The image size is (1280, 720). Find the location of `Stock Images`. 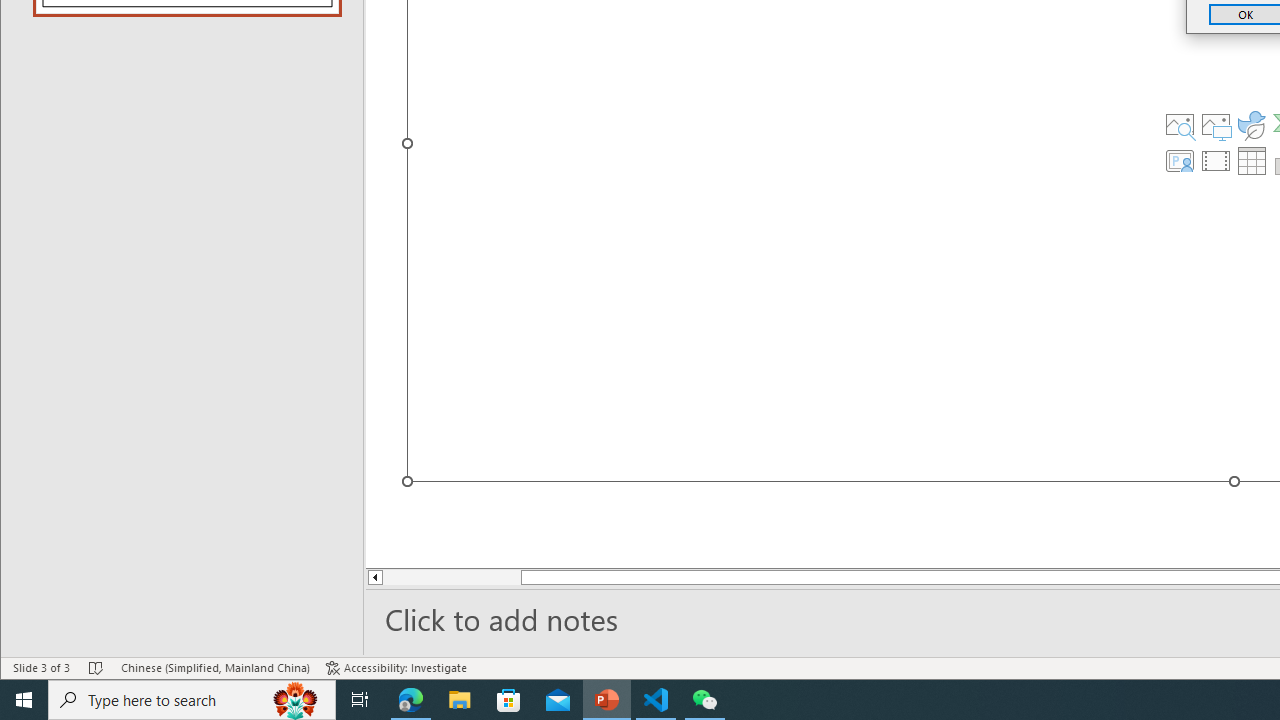

Stock Images is located at coordinates (1179, 124).